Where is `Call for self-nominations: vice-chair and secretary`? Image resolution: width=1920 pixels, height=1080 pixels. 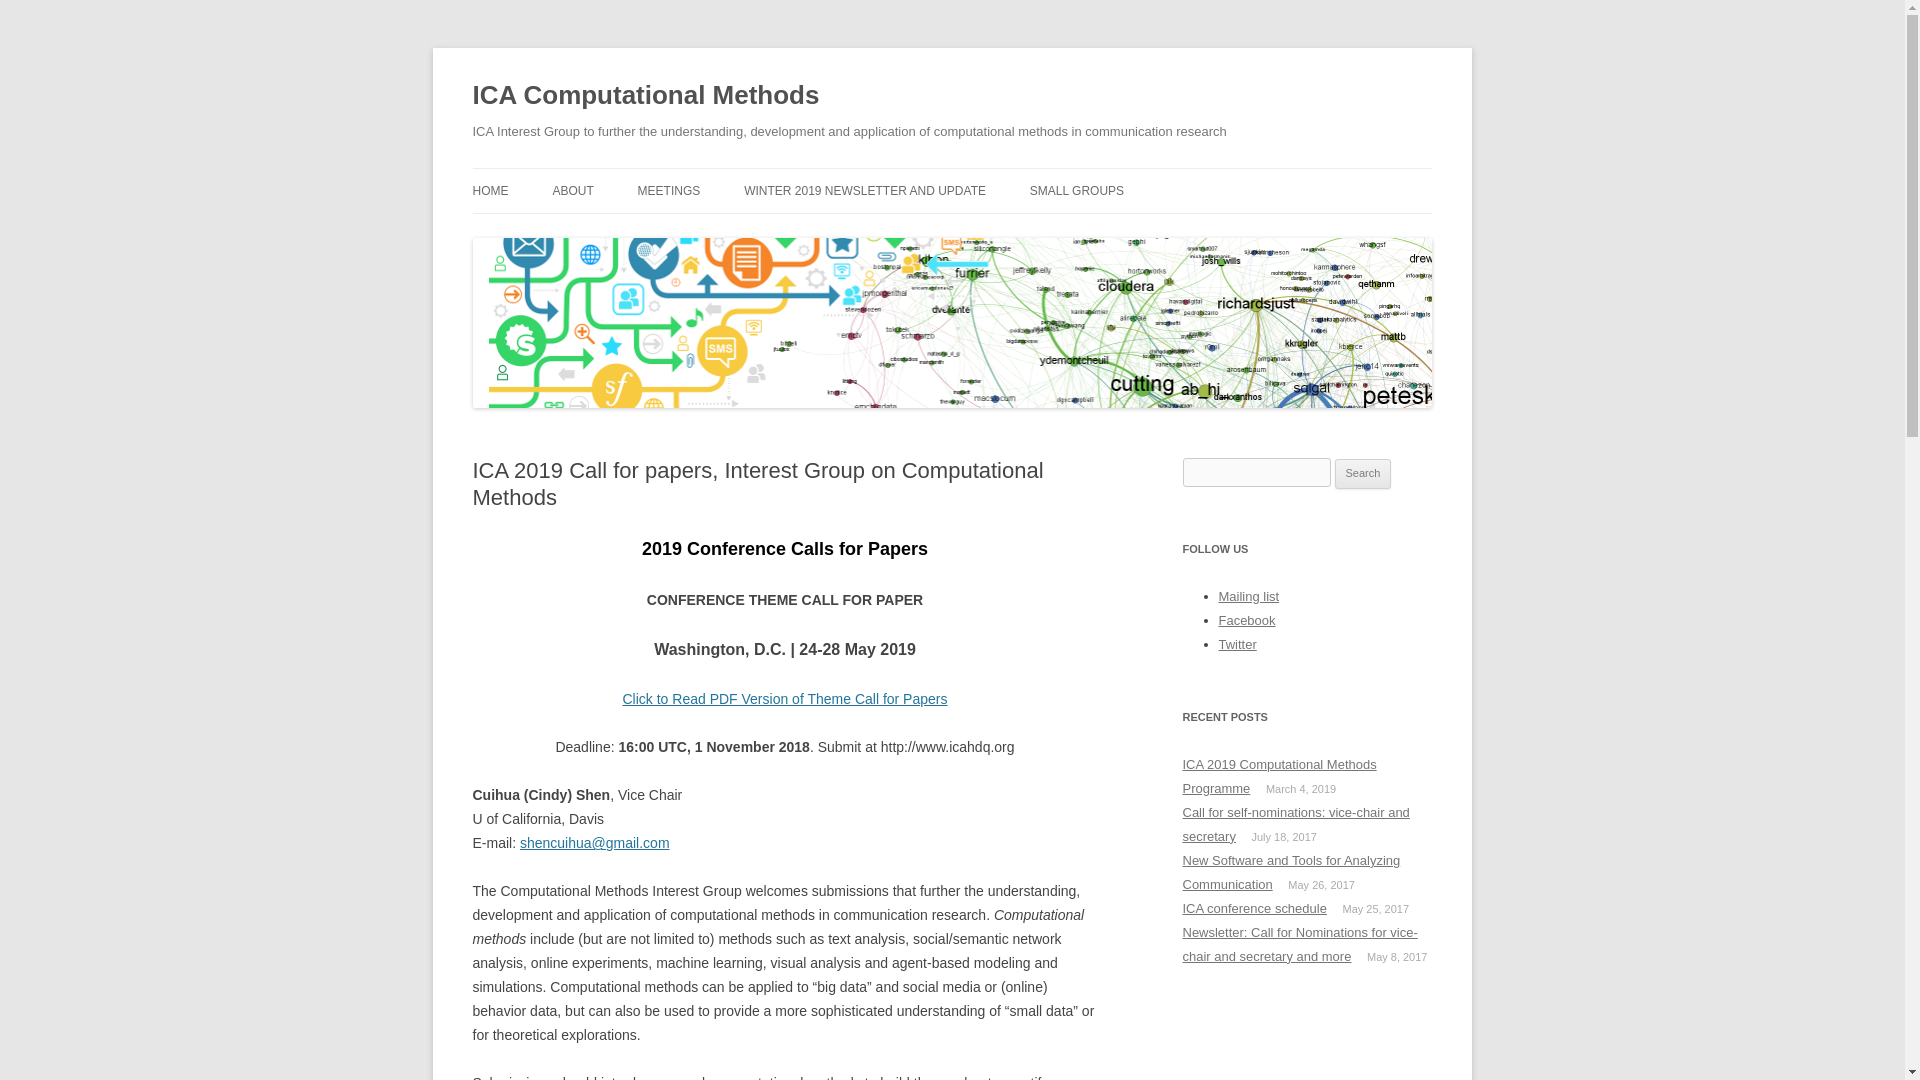
Call for self-nominations: vice-chair and secretary is located at coordinates (1296, 824).